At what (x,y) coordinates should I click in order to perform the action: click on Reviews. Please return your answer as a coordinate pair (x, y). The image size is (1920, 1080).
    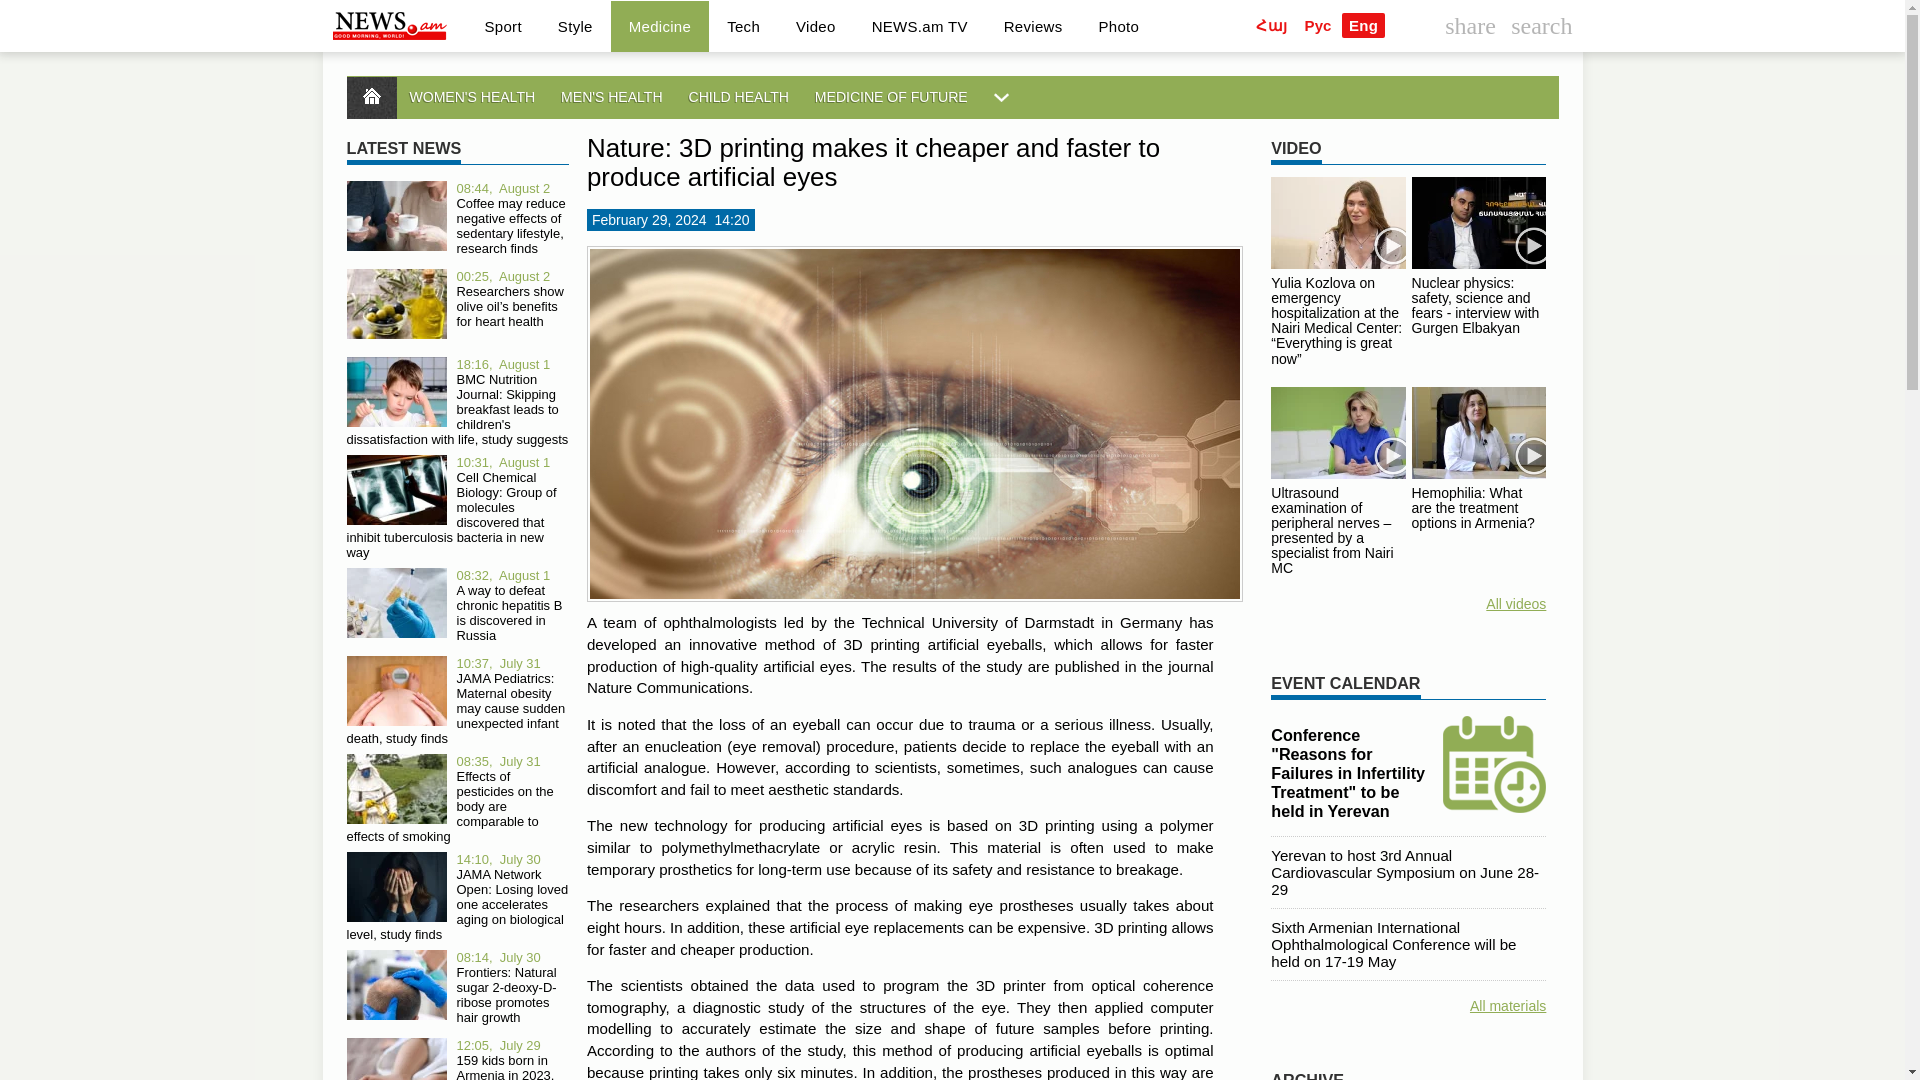
    Looking at the image, I should click on (892, 96).